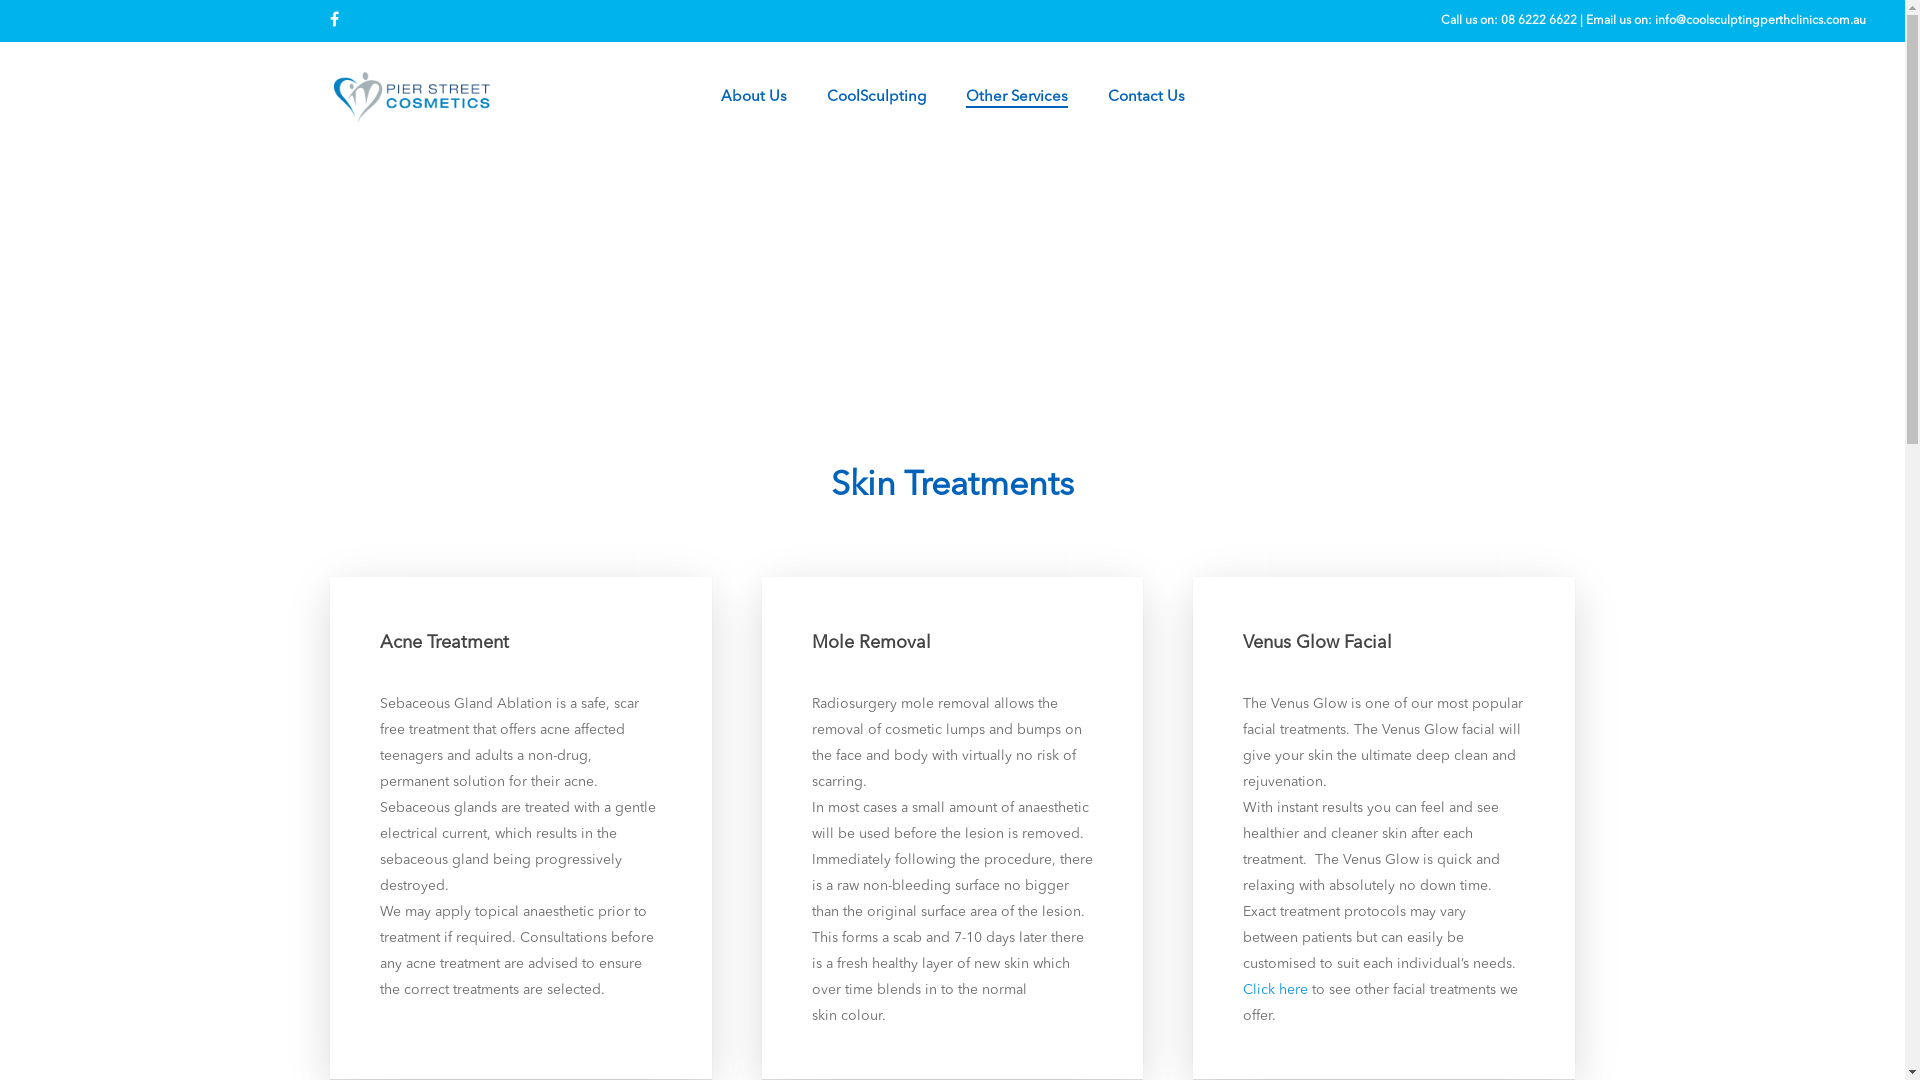 This screenshot has width=1920, height=1080. What do you see at coordinates (1760, 21) in the screenshot?
I see `info@coolsculptingperthclinics.com.au` at bounding box center [1760, 21].